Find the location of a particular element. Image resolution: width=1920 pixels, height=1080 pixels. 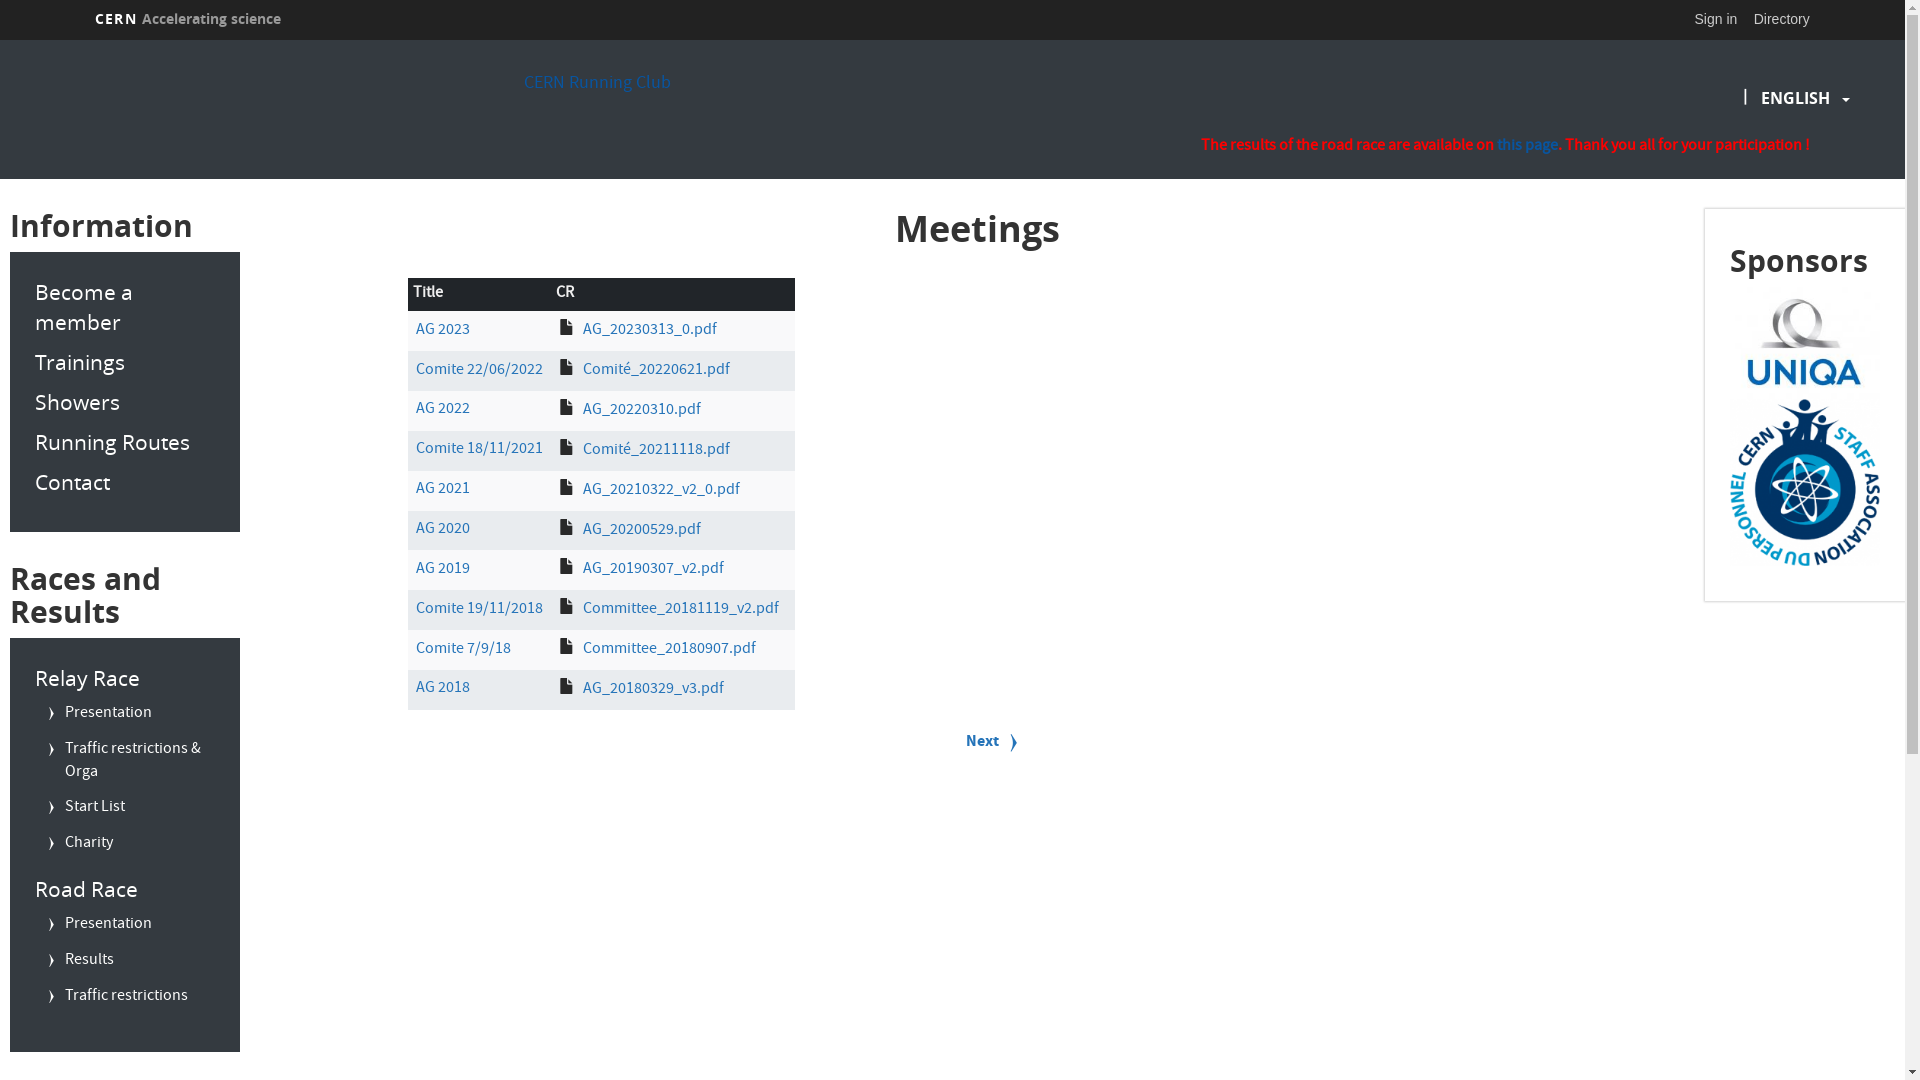

AG_20190307_v2.pdf is located at coordinates (652, 570).